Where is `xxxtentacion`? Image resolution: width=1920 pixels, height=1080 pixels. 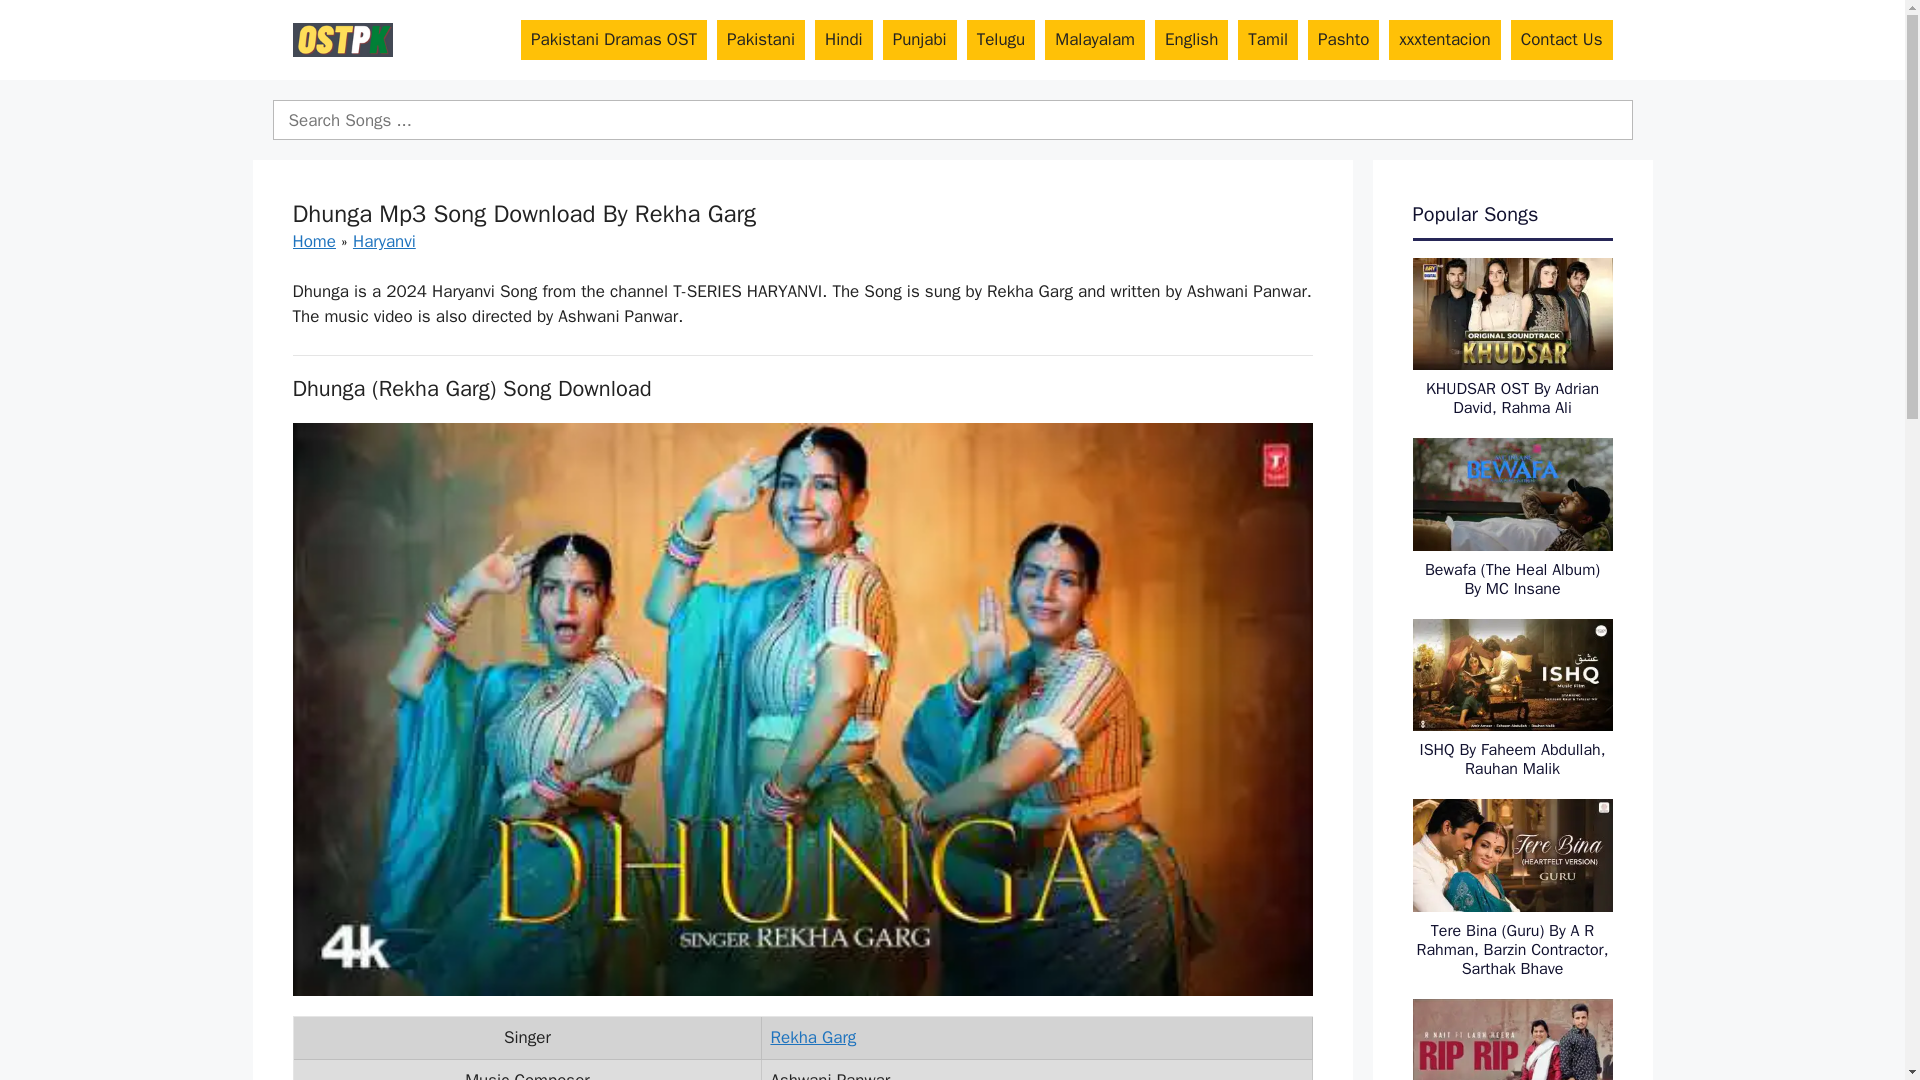 xxxtentacion is located at coordinates (1444, 40).